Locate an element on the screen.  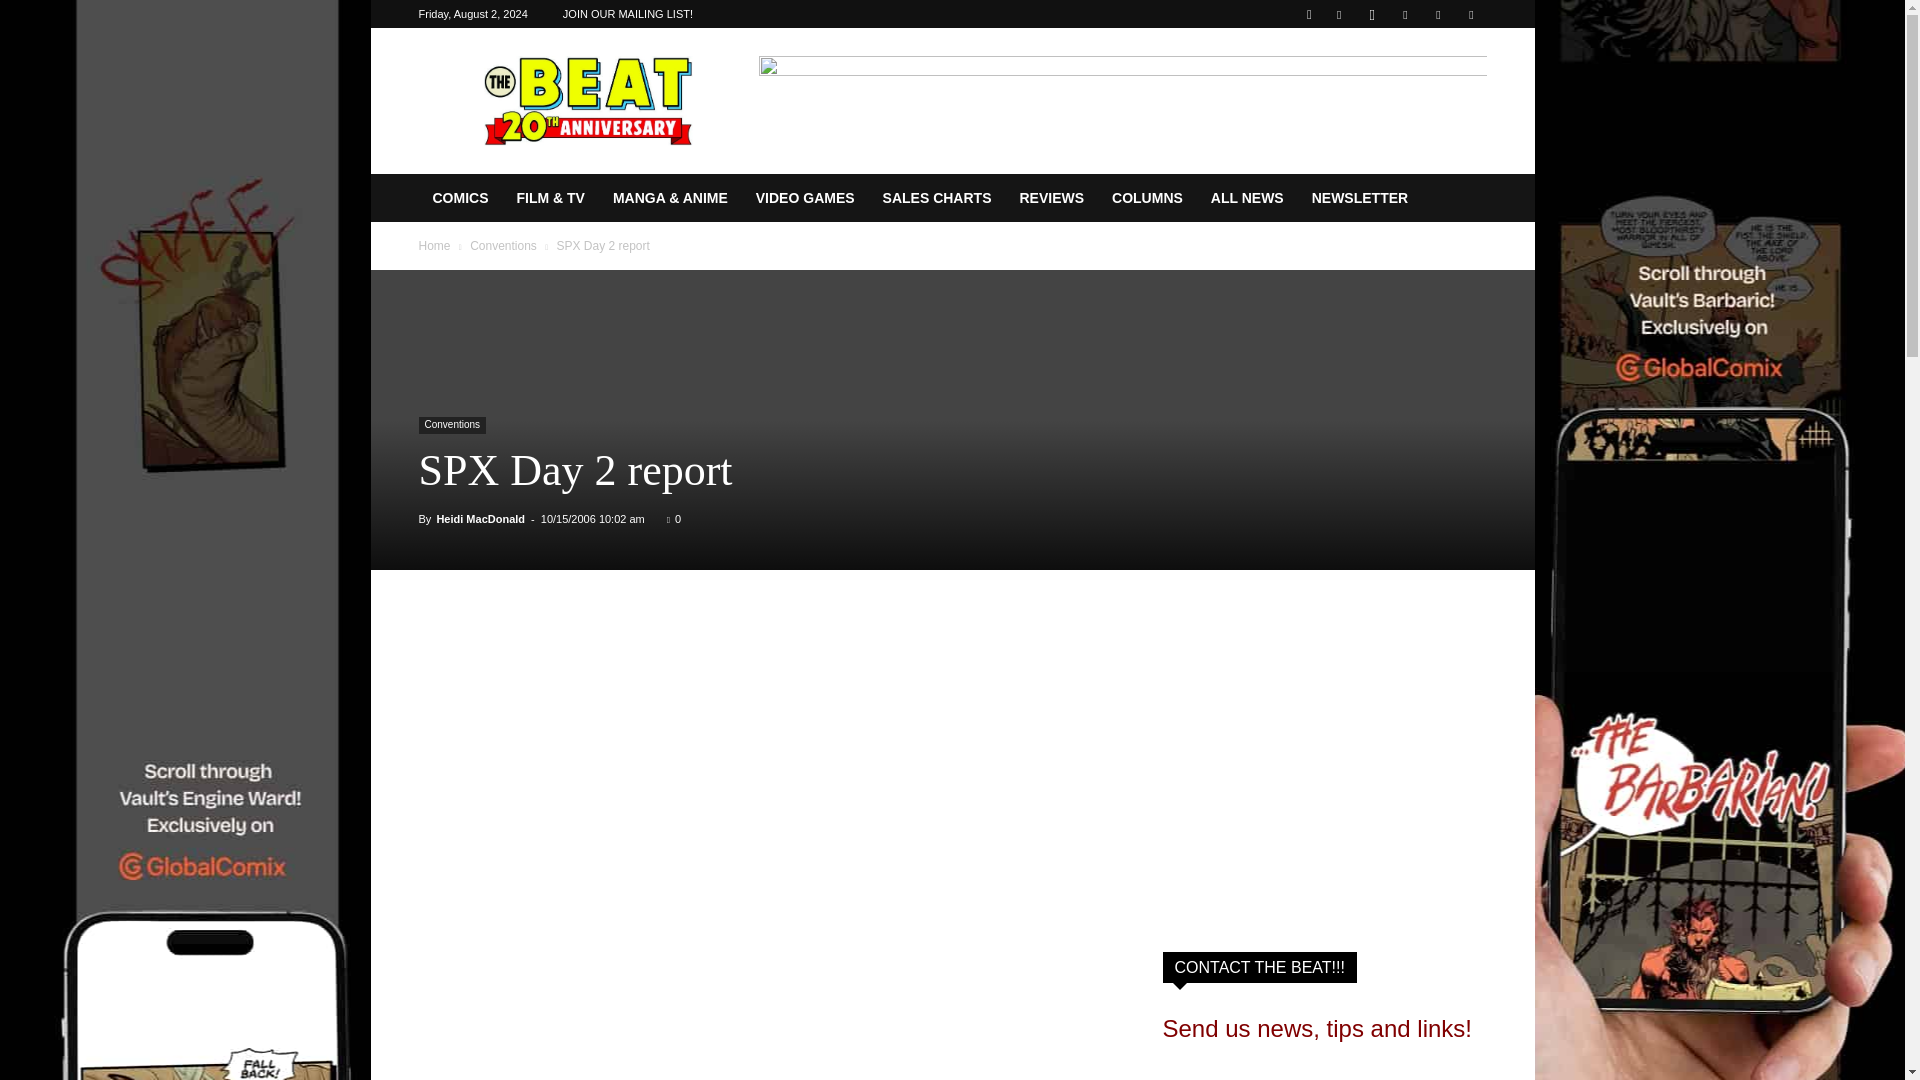
Facebook is located at coordinates (1338, 14).